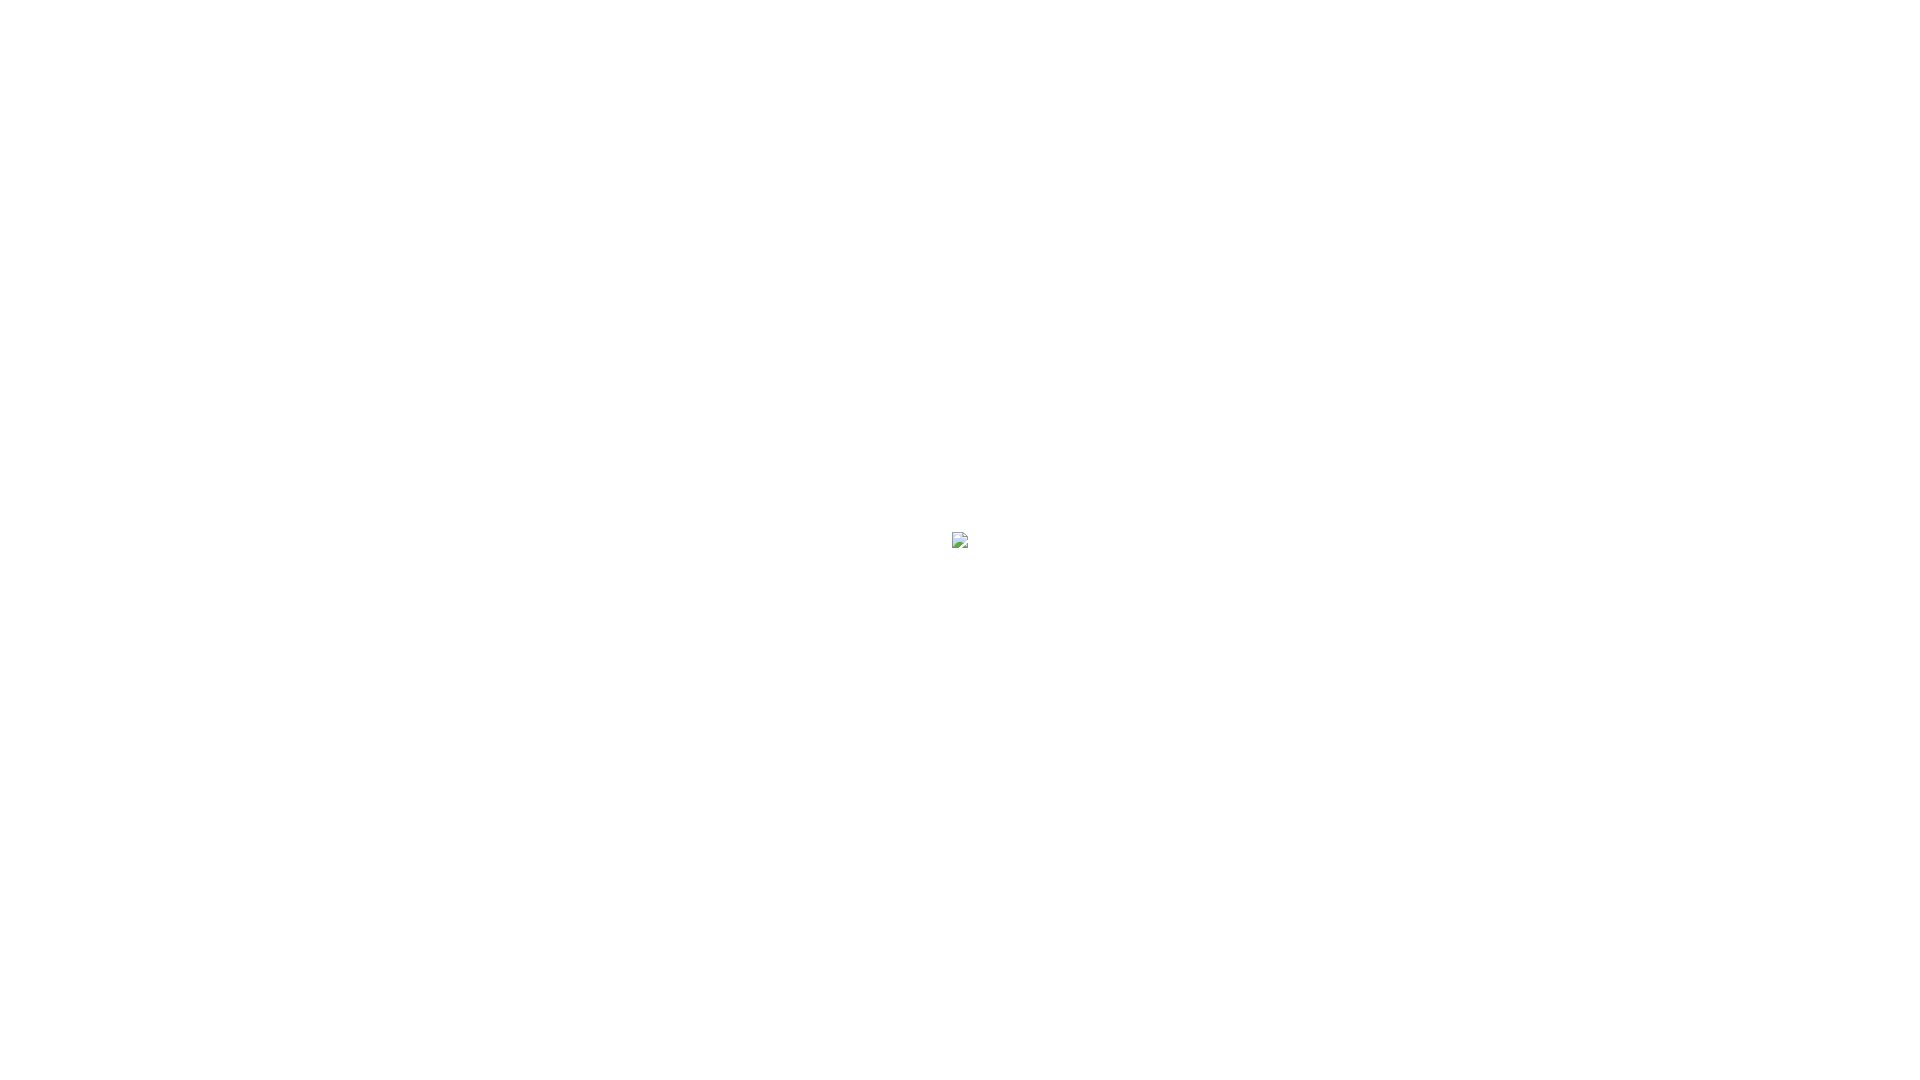 The width and height of the screenshot is (1920, 1080). What do you see at coordinates (126, 217) in the screenshot?
I see `OUR RITUALS` at bounding box center [126, 217].